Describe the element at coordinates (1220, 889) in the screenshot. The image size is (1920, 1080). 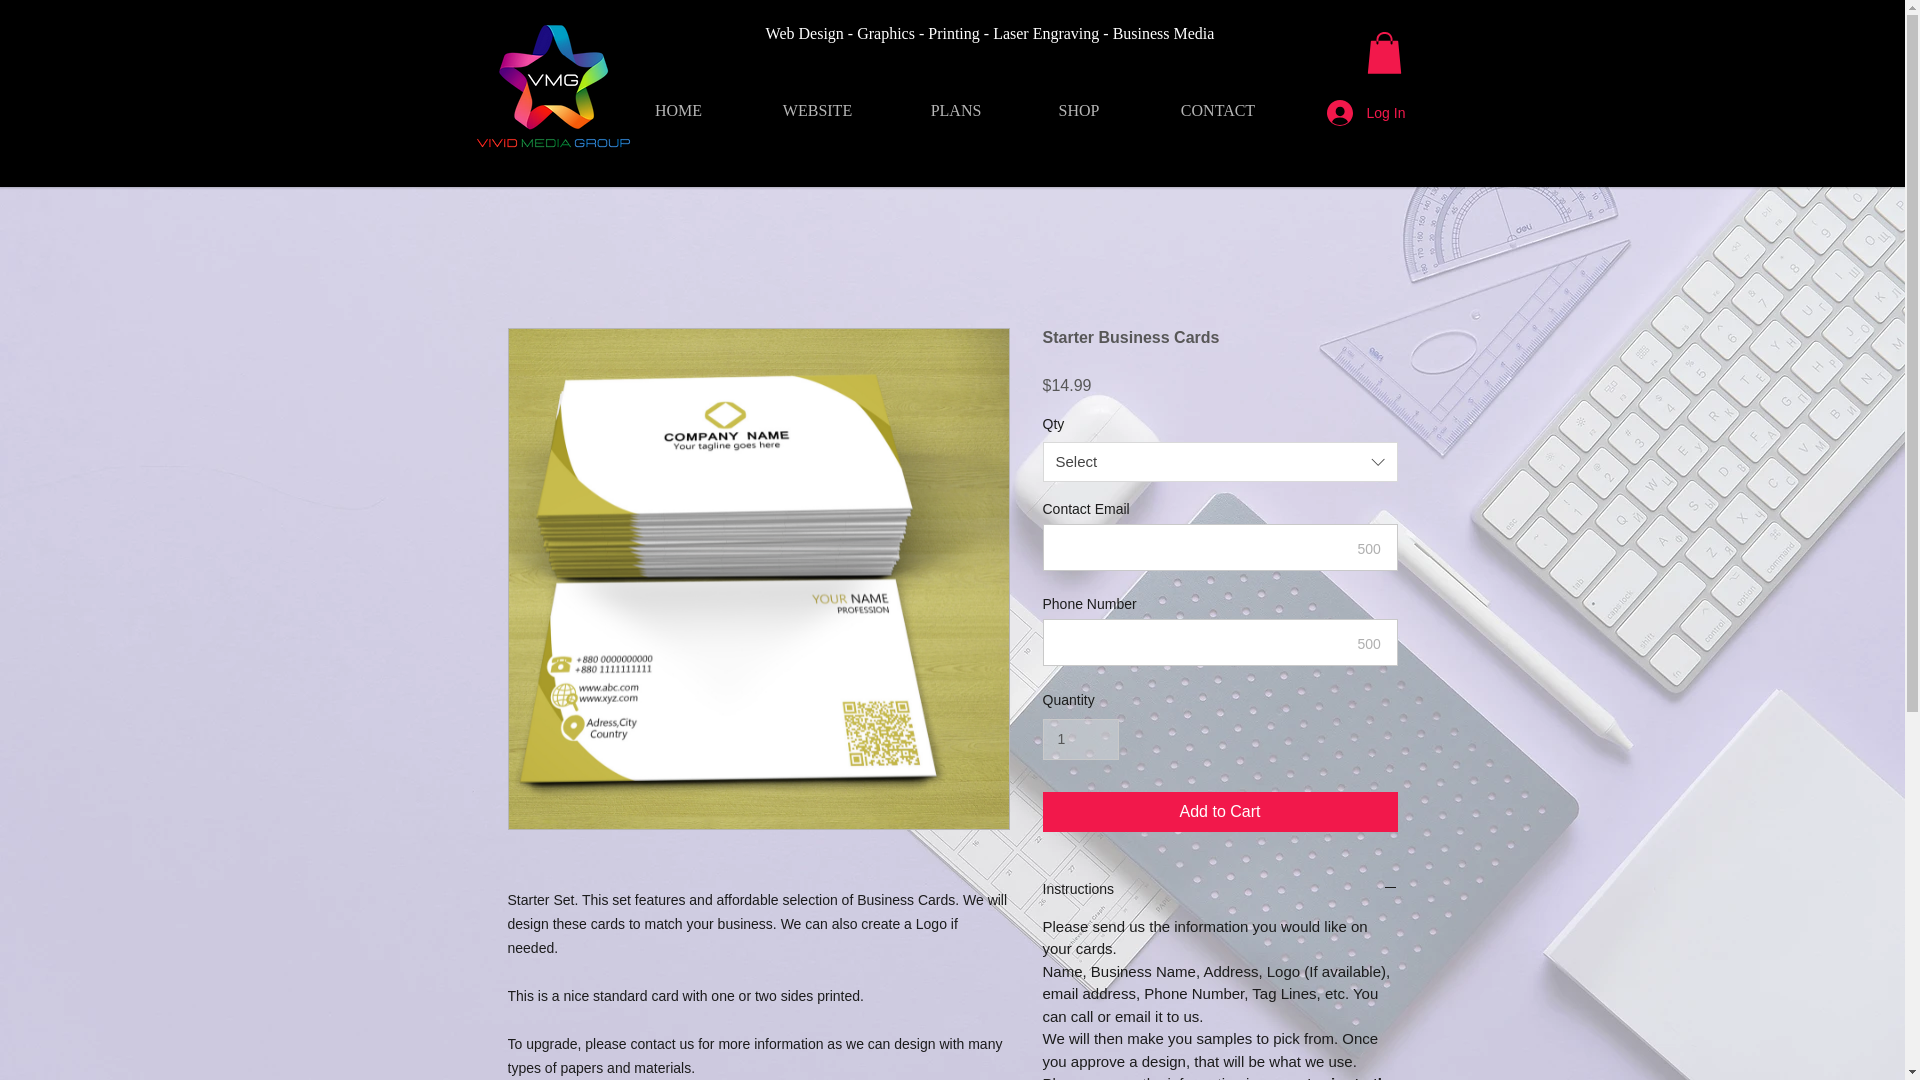
I see `Instructions` at that location.